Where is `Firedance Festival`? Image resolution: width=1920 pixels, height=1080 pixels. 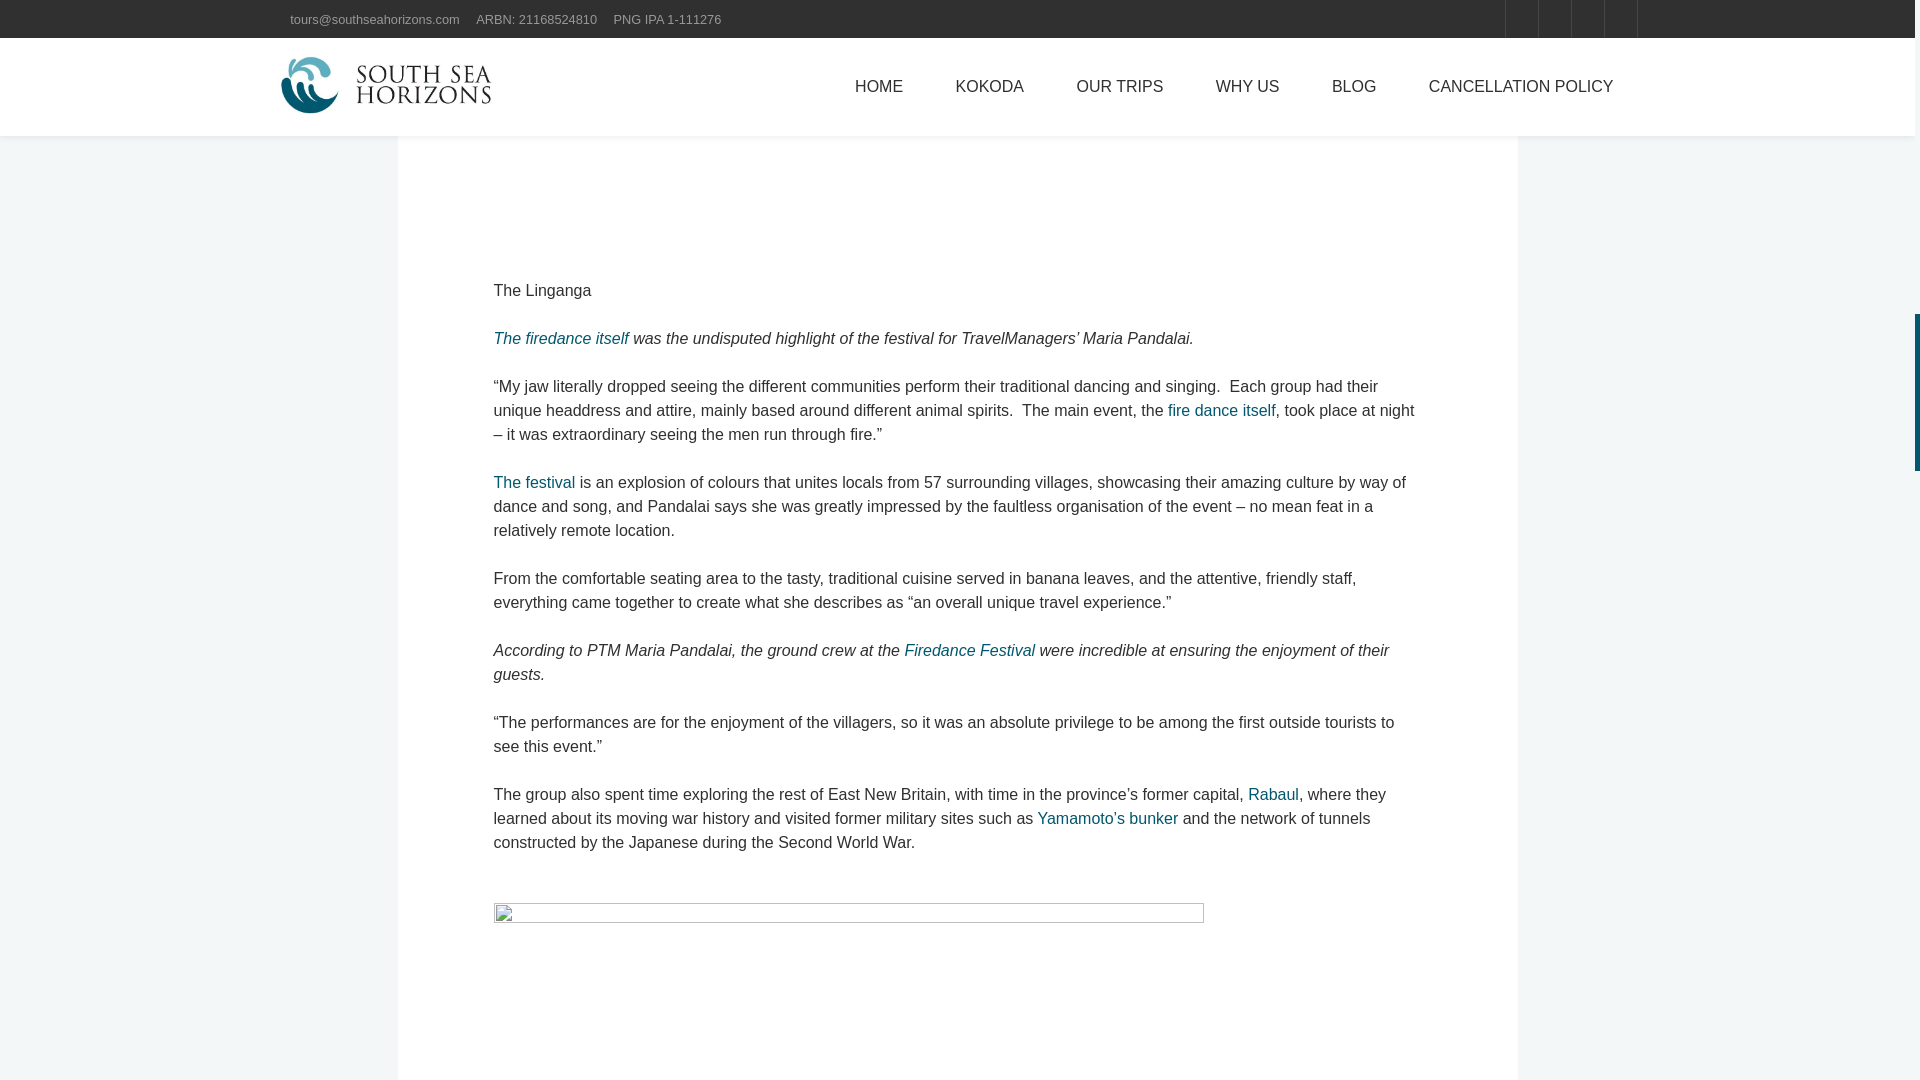
Firedance Festival is located at coordinates (969, 650).